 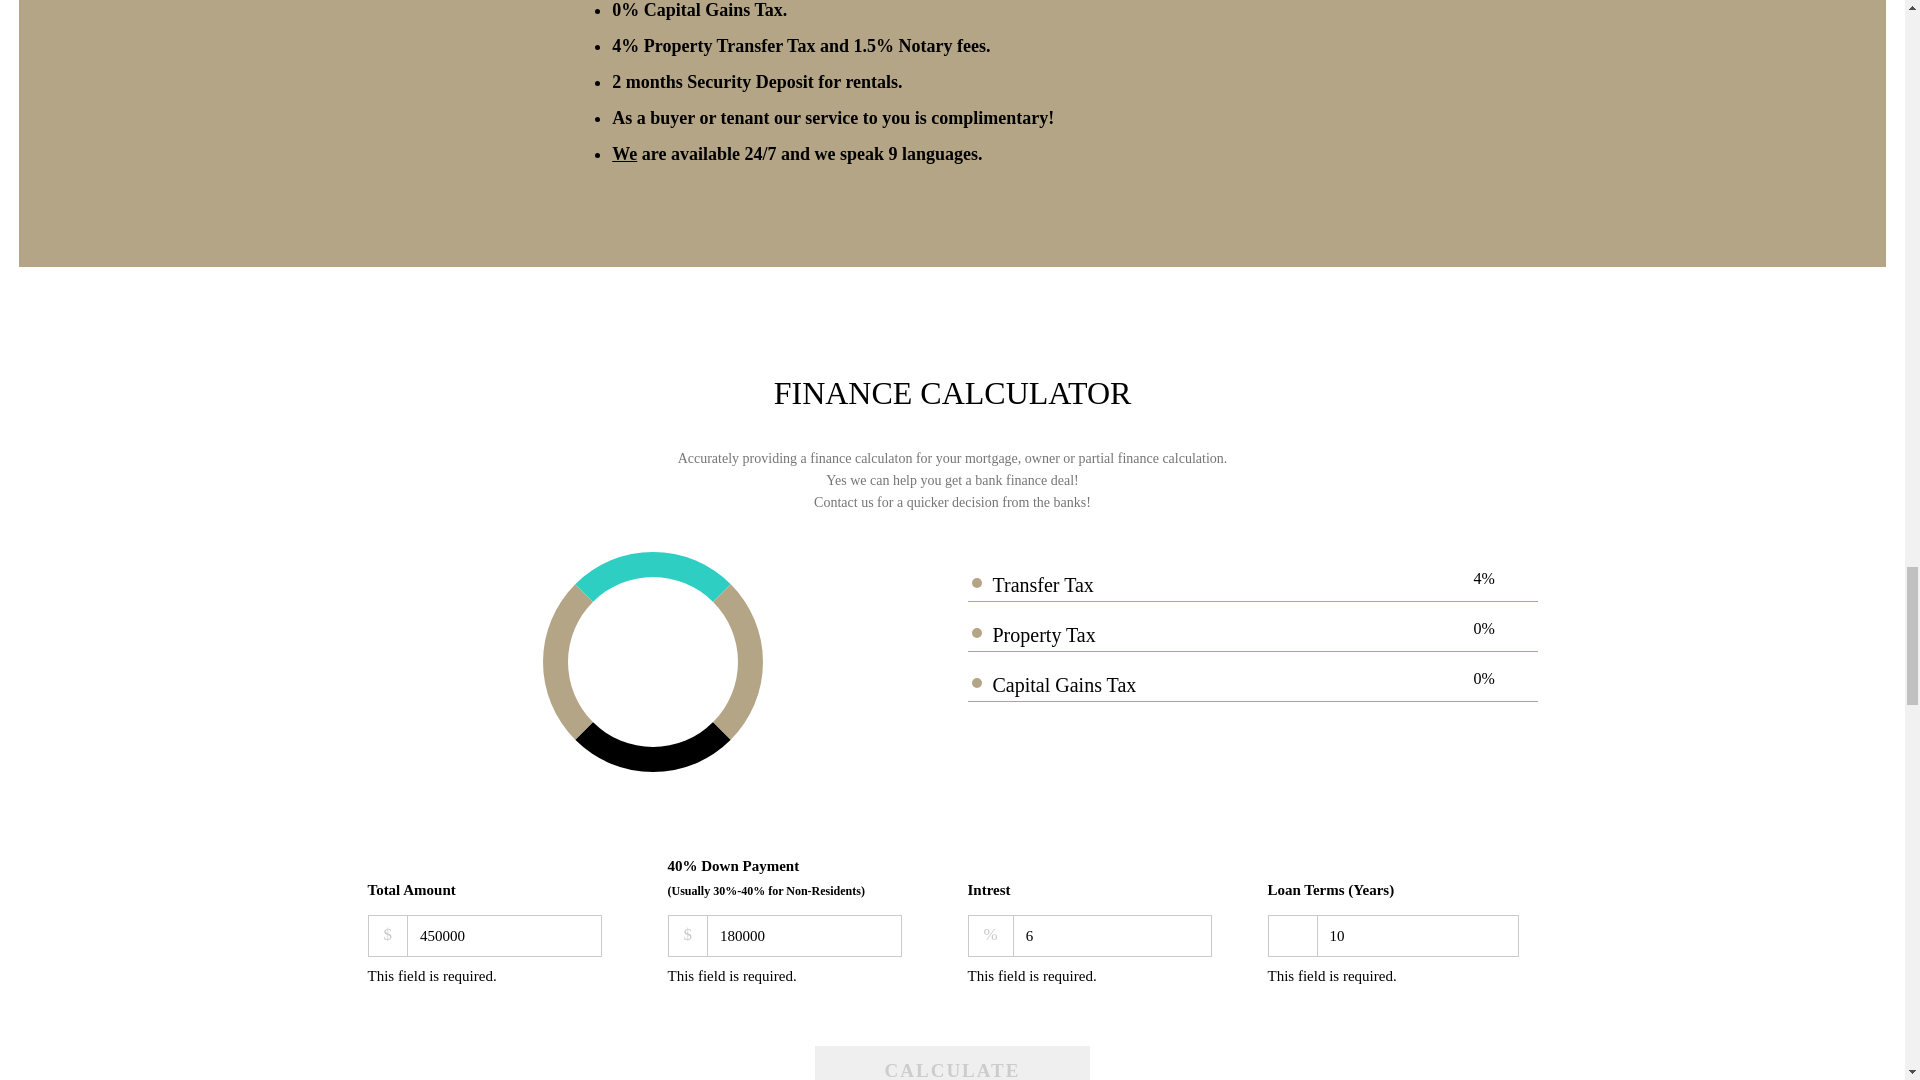 What do you see at coordinates (805, 935) in the screenshot?
I see `180000` at bounding box center [805, 935].